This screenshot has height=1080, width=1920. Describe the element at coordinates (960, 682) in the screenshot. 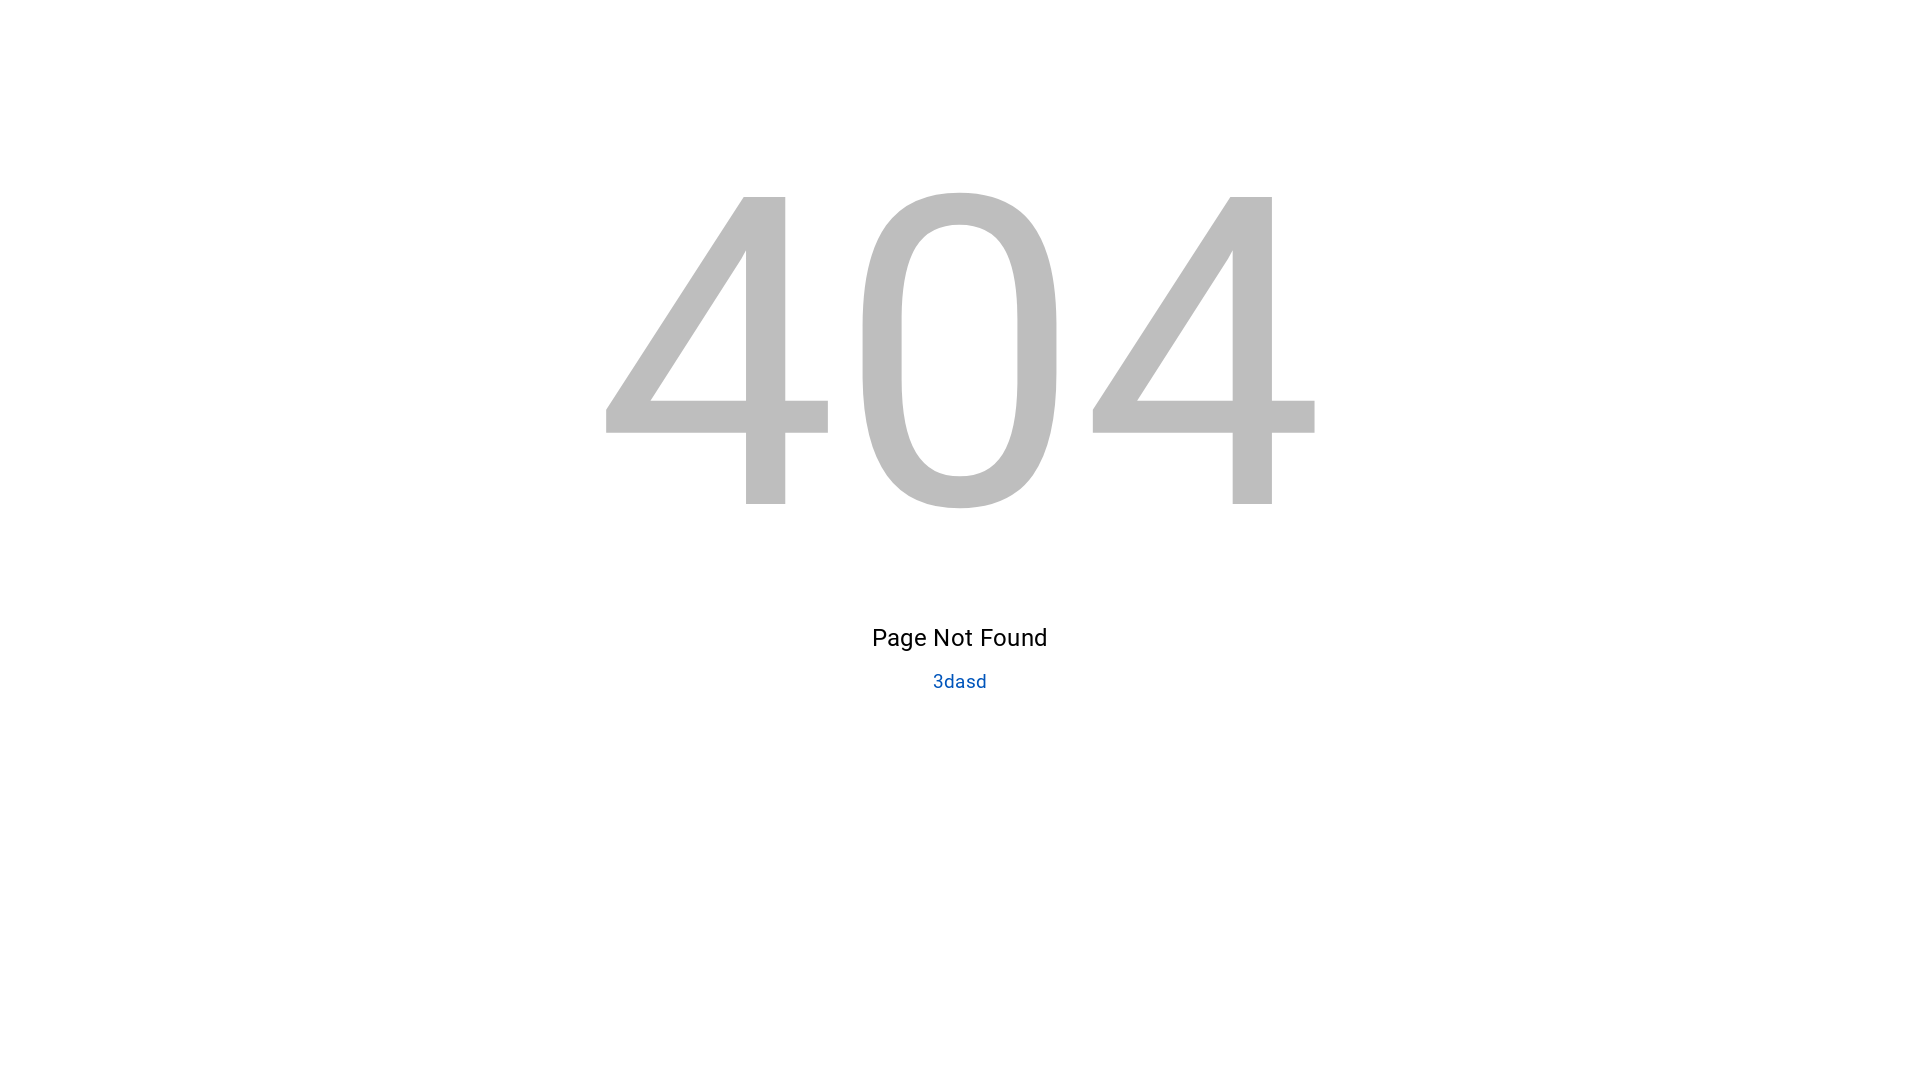

I see `3dasd` at that location.